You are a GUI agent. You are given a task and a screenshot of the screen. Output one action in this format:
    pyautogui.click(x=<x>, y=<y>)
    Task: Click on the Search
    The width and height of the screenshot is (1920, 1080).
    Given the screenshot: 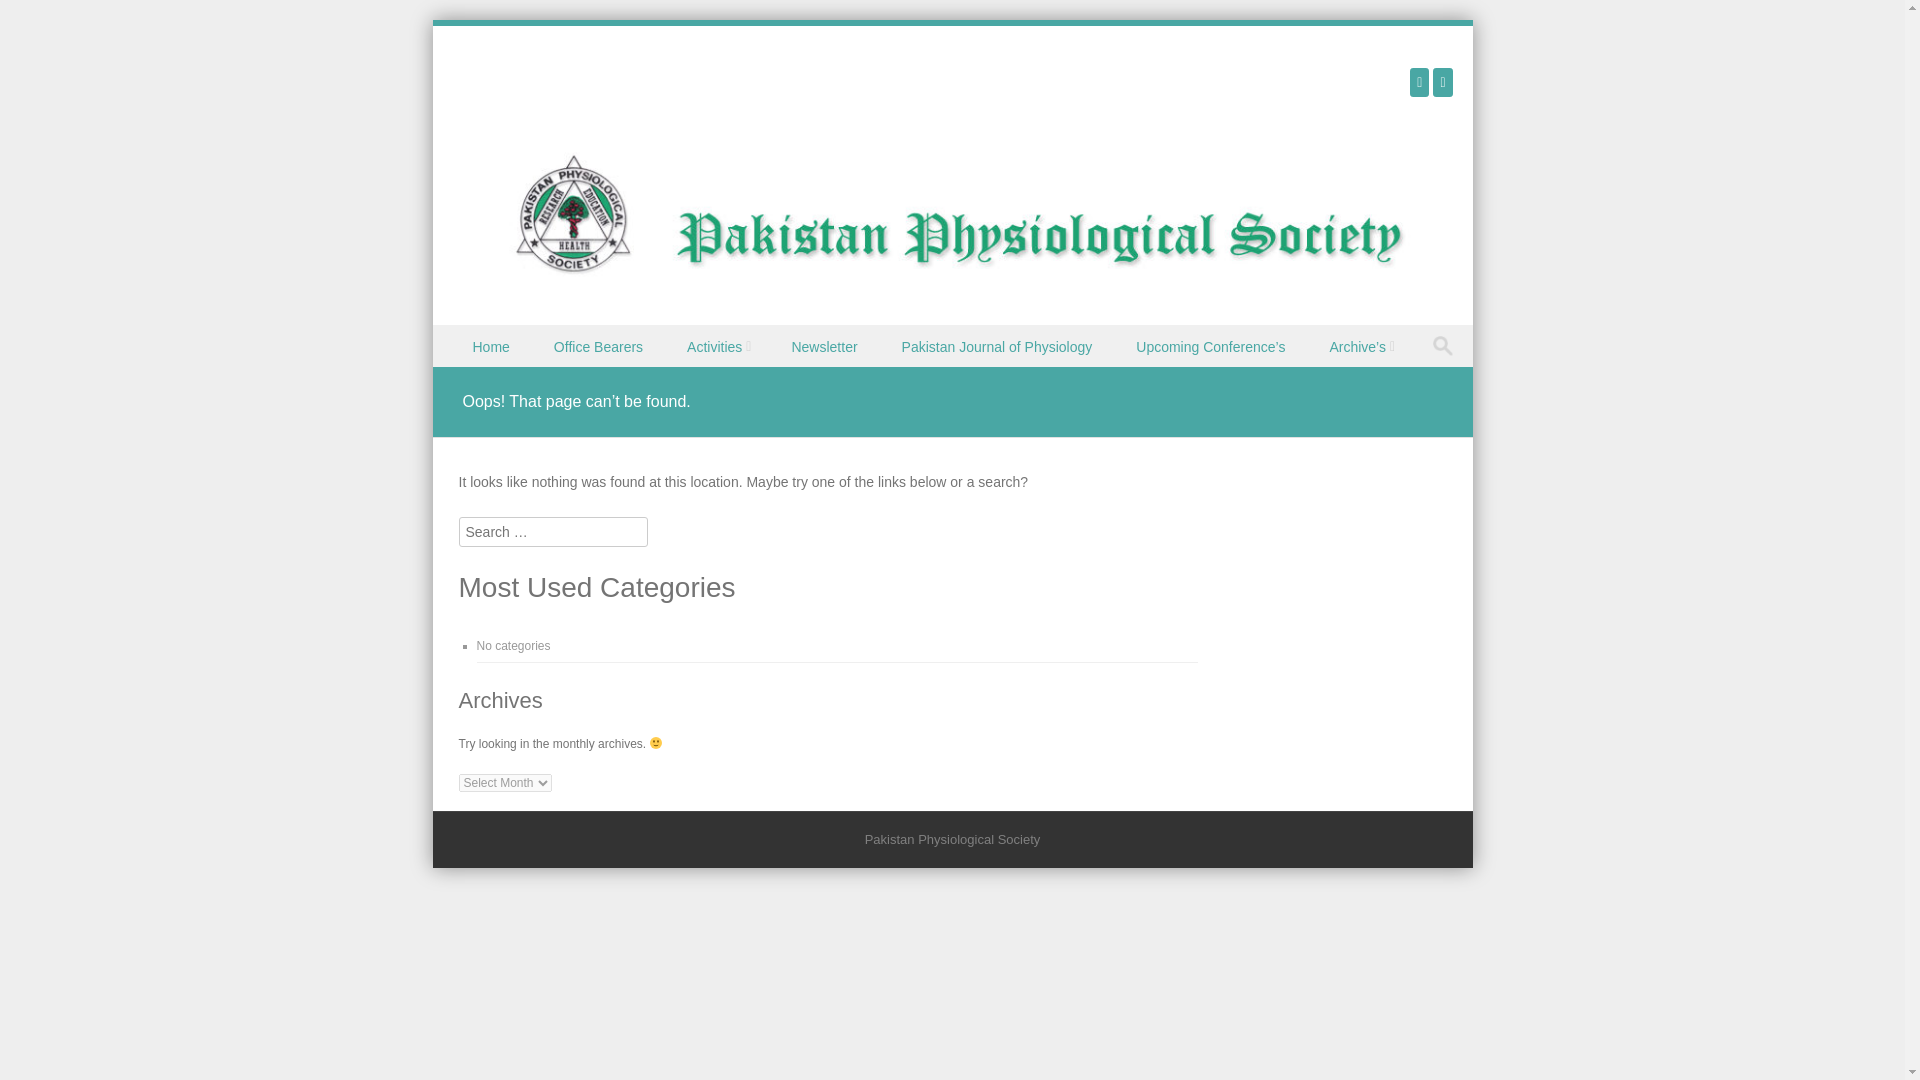 What is the action you would take?
    pyautogui.click(x=34, y=18)
    